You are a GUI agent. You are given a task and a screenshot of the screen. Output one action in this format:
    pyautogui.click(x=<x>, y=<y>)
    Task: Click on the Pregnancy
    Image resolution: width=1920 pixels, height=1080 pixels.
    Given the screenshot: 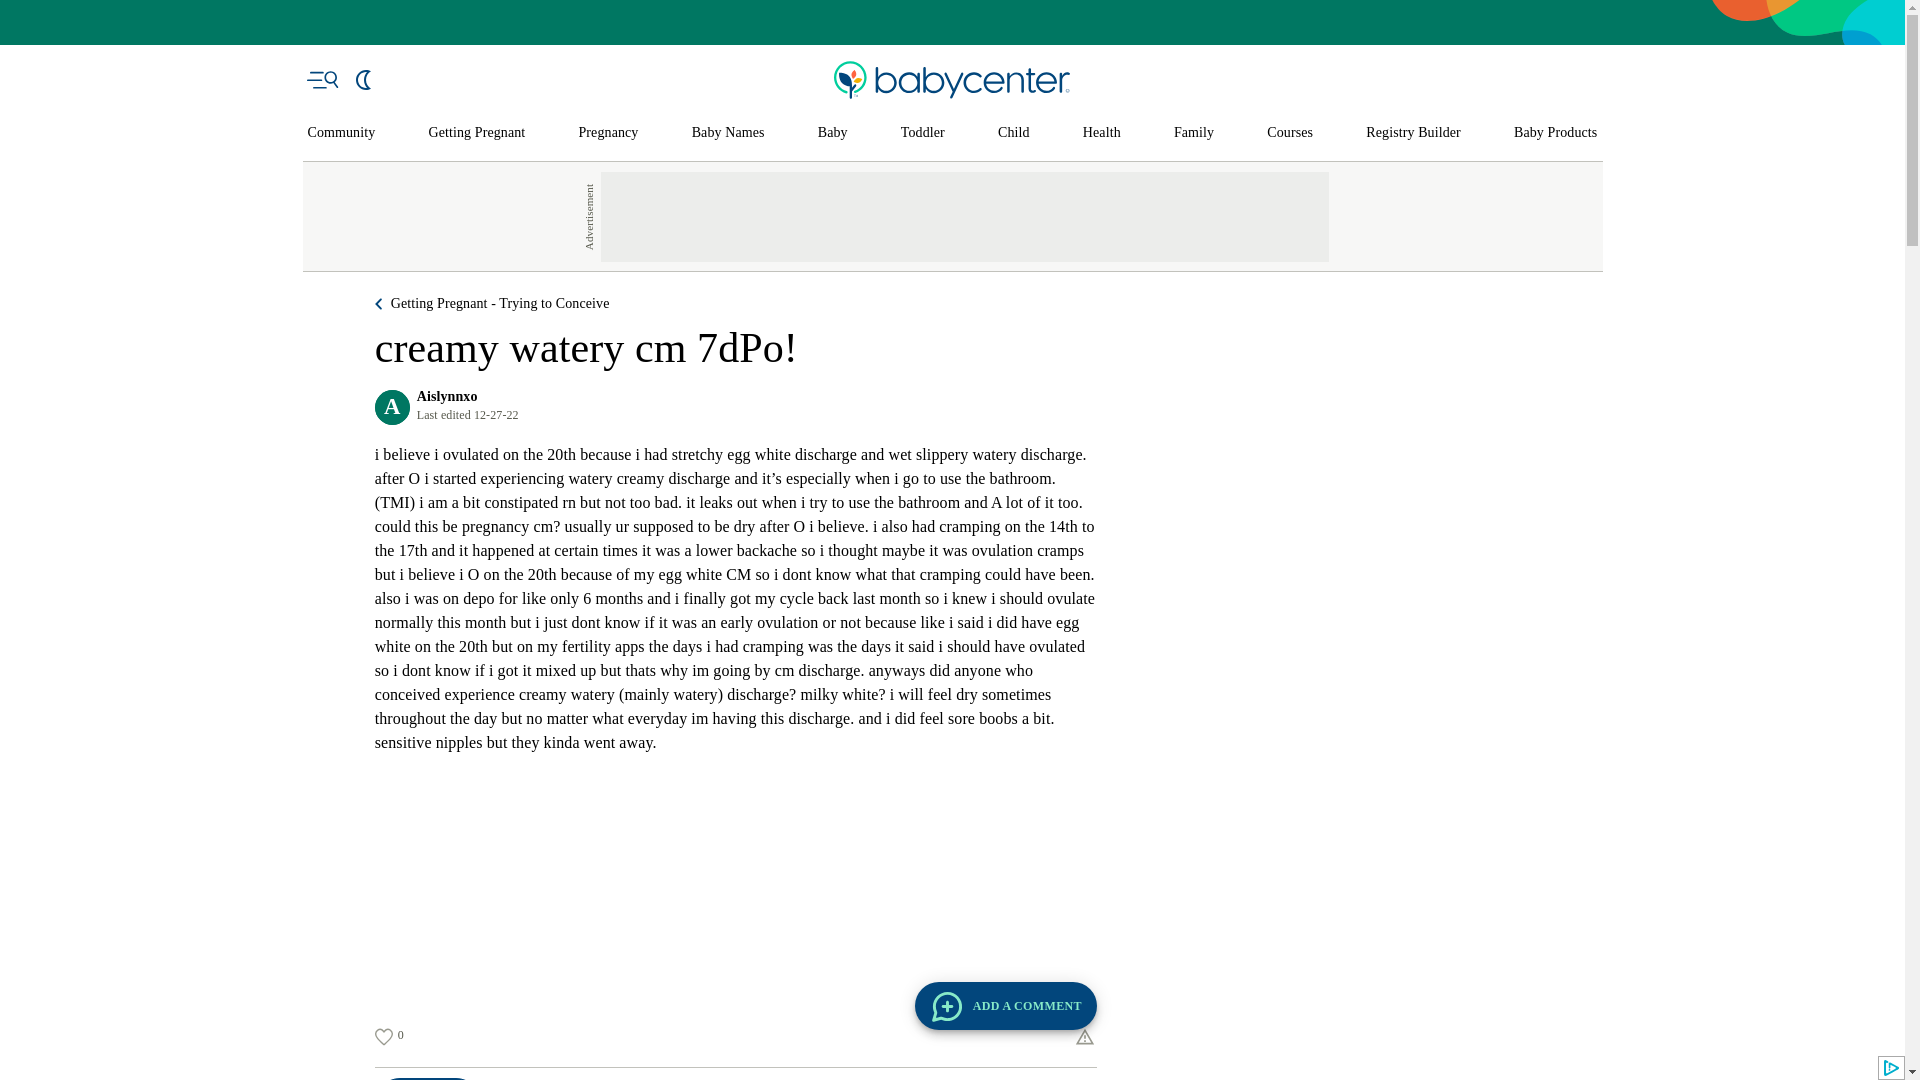 What is the action you would take?
    pyautogui.click(x=607, y=133)
    